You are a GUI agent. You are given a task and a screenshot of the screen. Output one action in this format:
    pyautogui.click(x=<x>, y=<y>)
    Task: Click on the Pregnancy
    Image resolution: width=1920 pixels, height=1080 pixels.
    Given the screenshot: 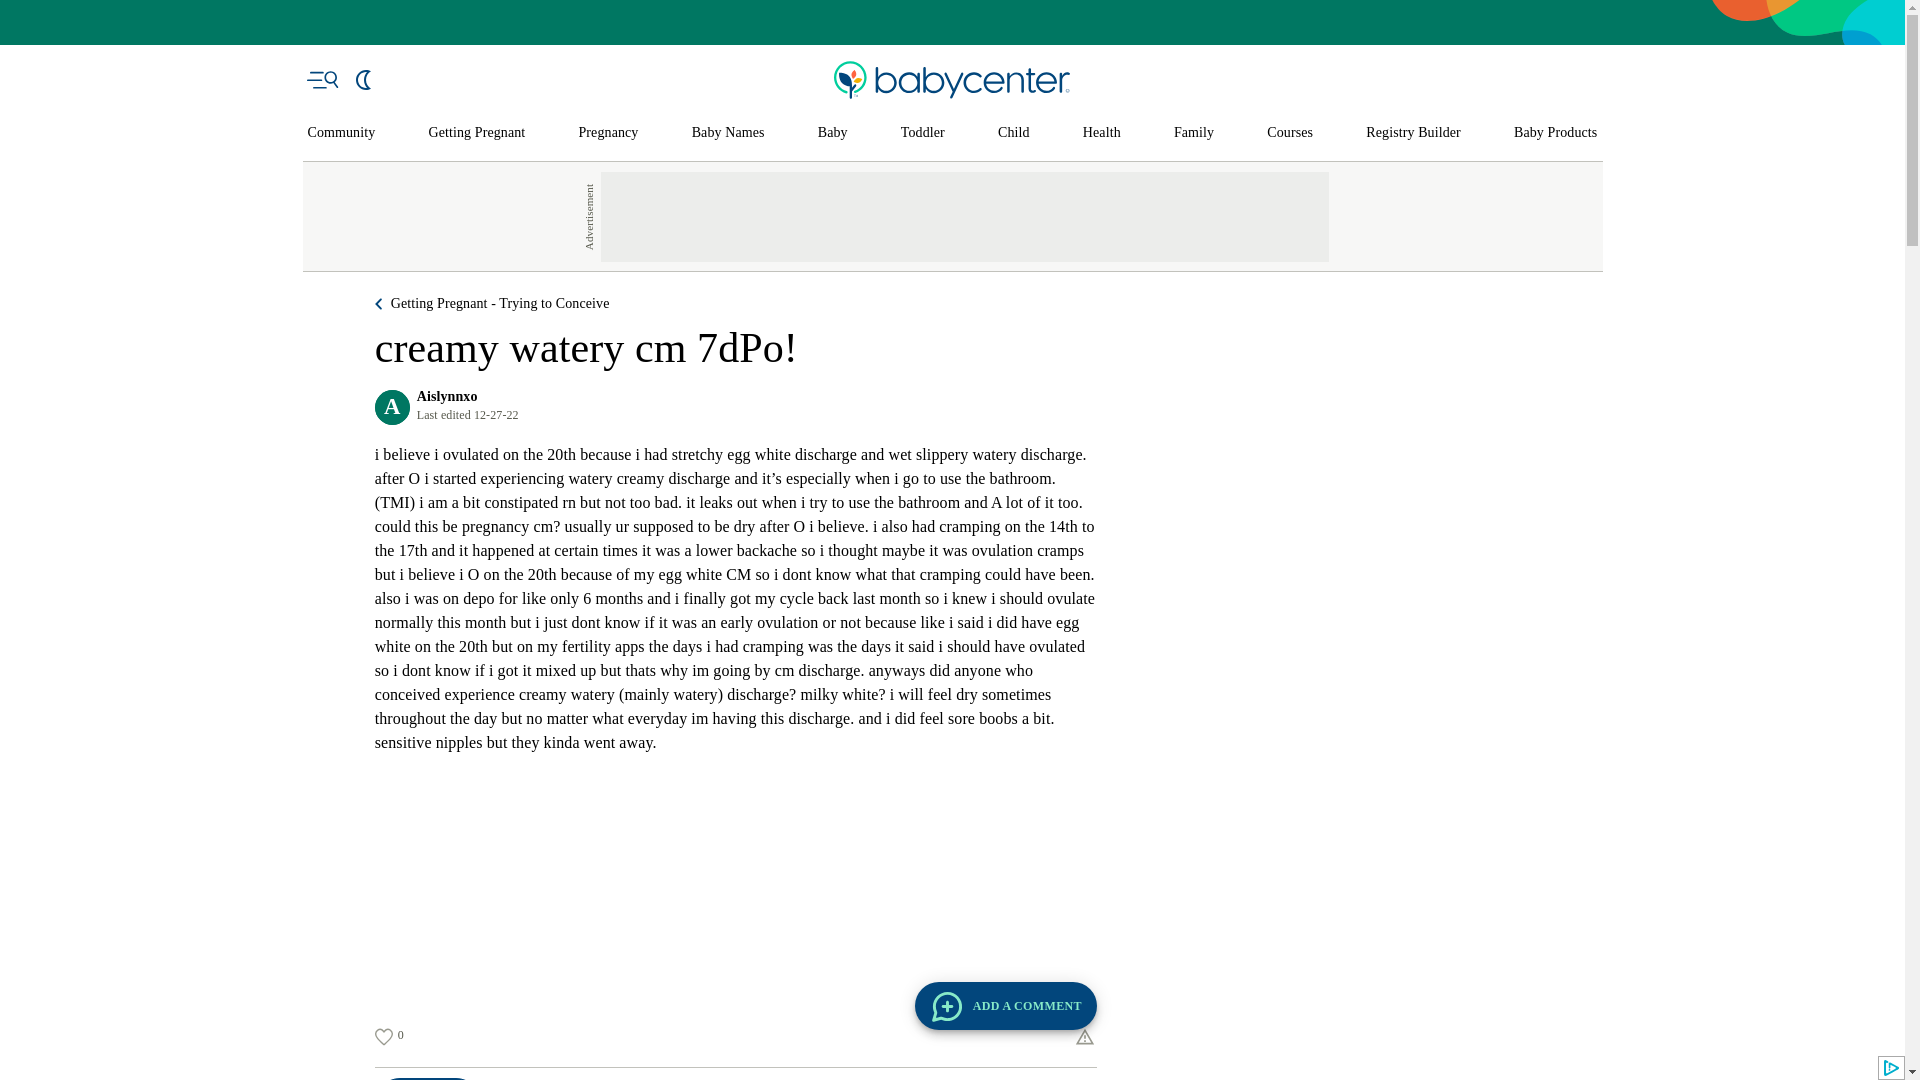 What is the action you would take?
    pyautogui.click(x=607, y=133)
    